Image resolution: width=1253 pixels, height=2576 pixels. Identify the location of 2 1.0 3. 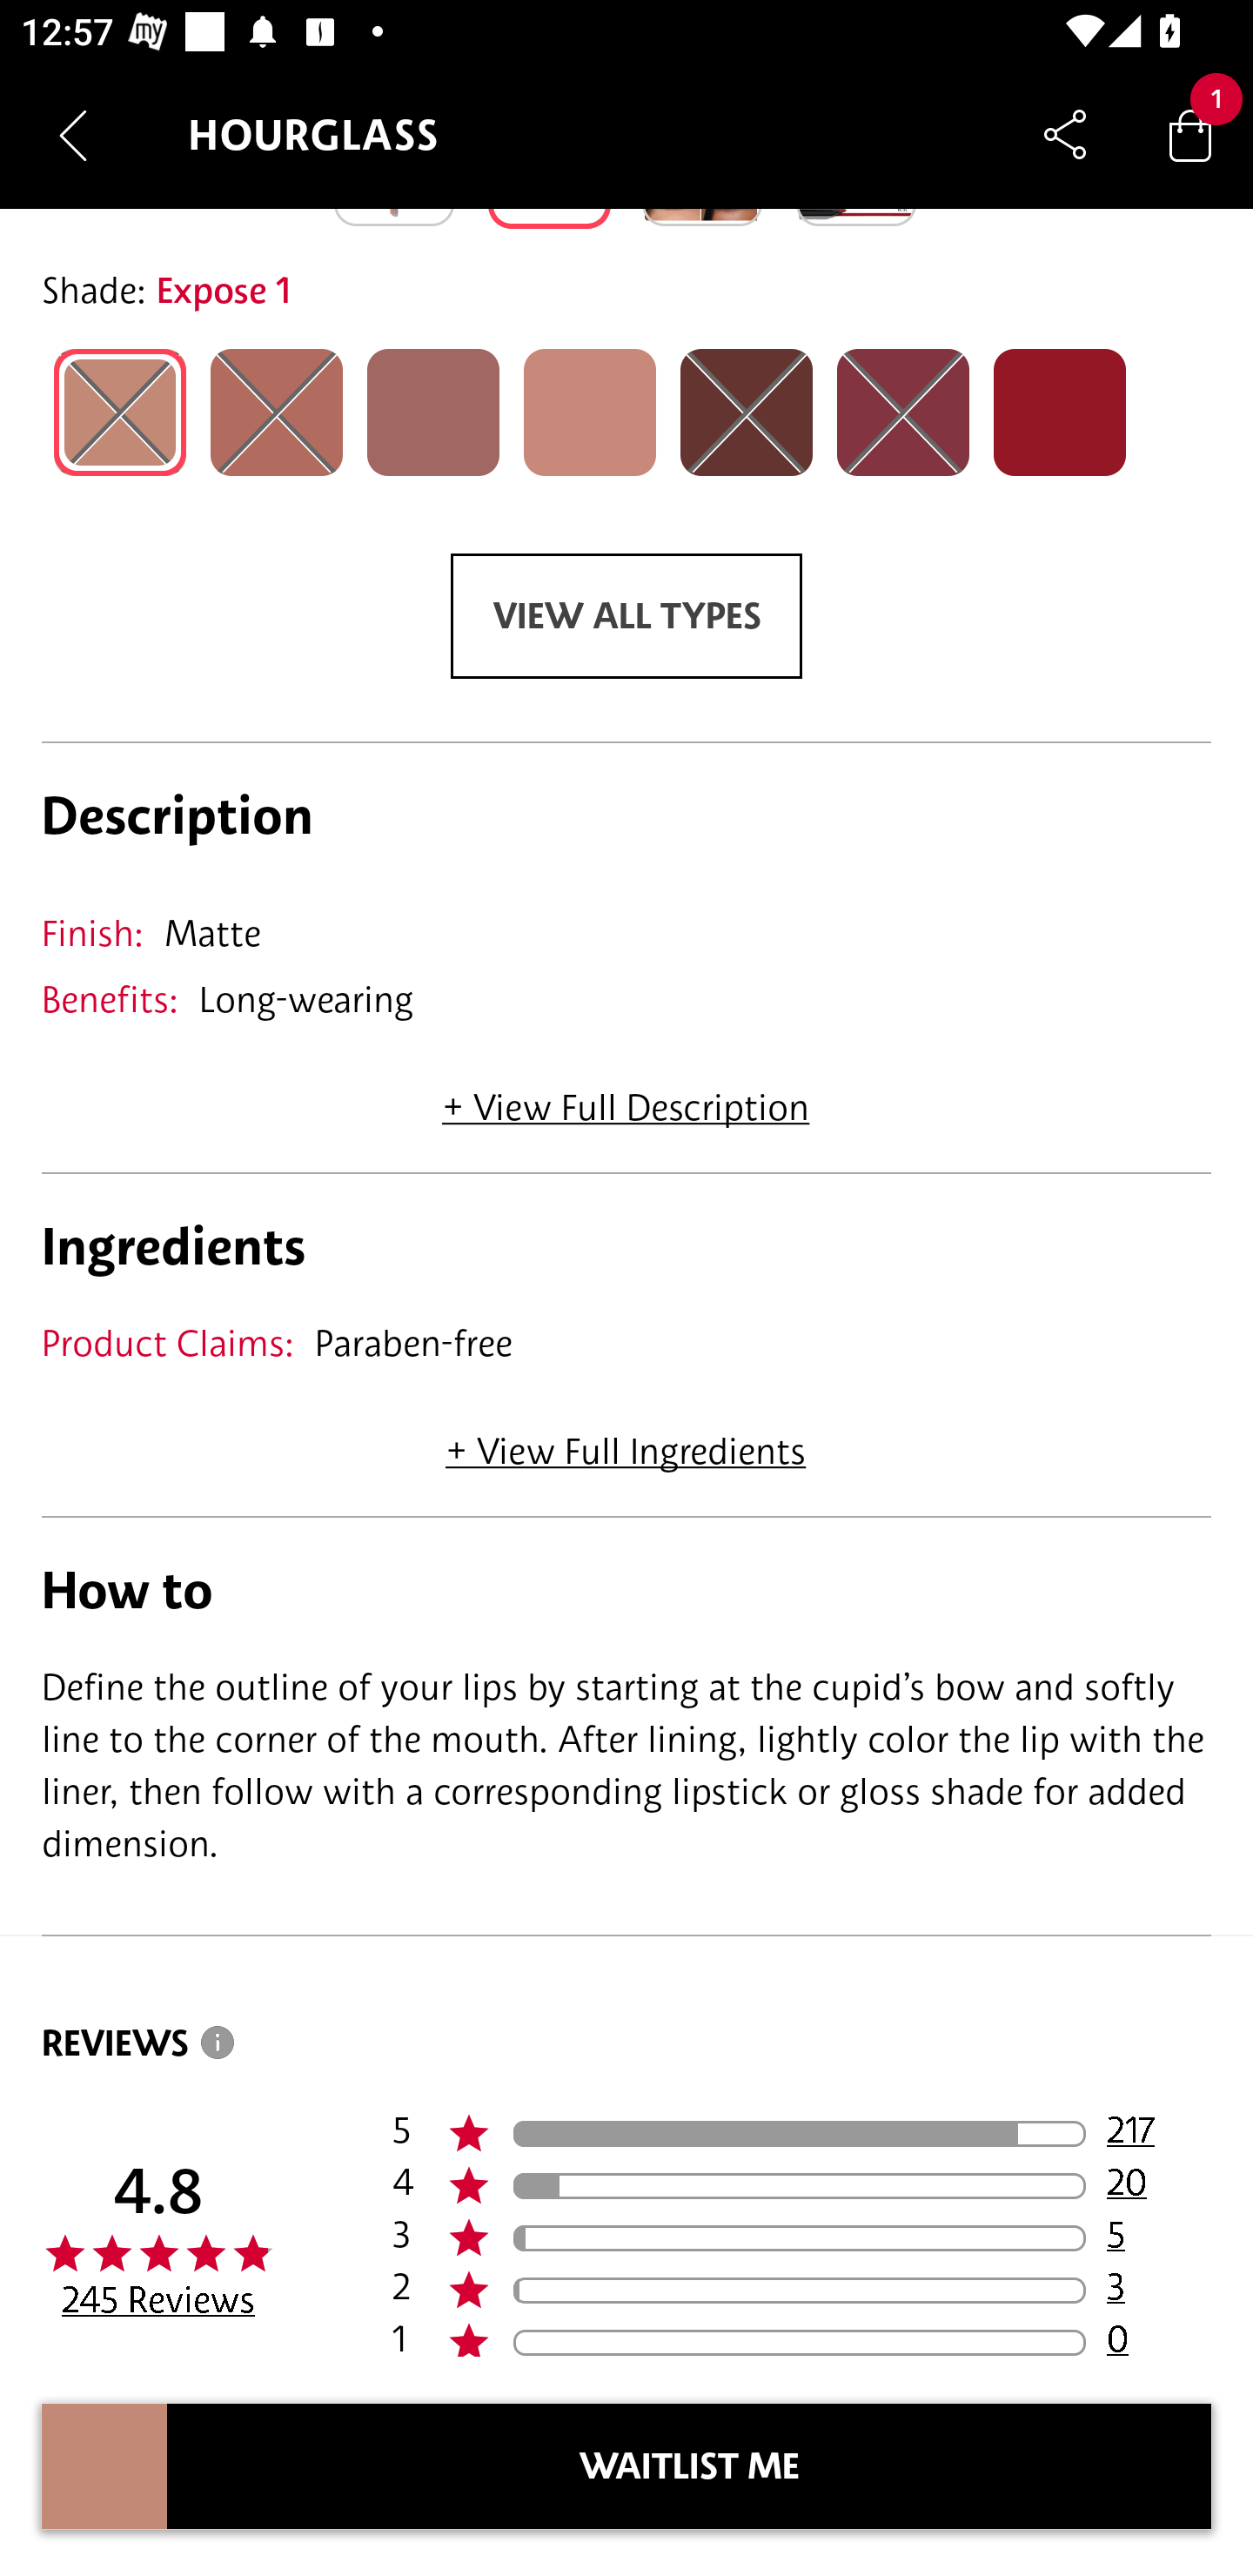
(801, 2290).